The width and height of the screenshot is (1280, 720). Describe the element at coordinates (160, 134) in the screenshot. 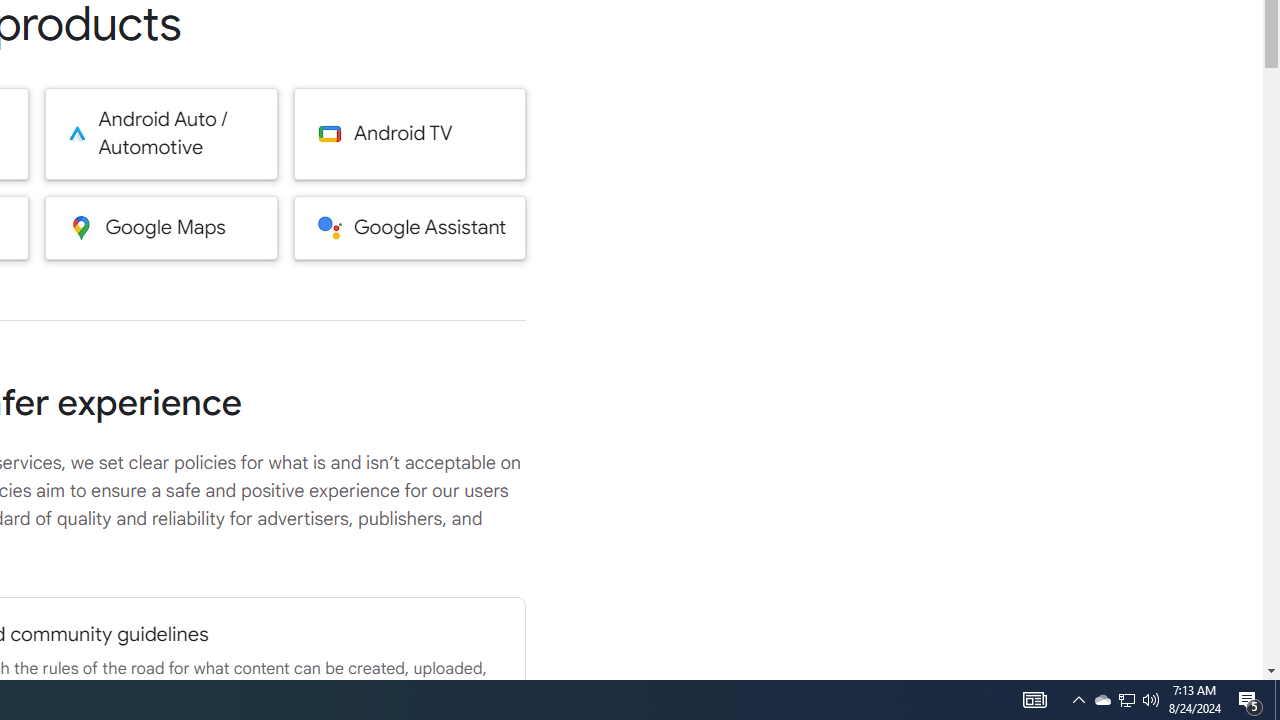

I see `Android Auto / Automotive` at that location.